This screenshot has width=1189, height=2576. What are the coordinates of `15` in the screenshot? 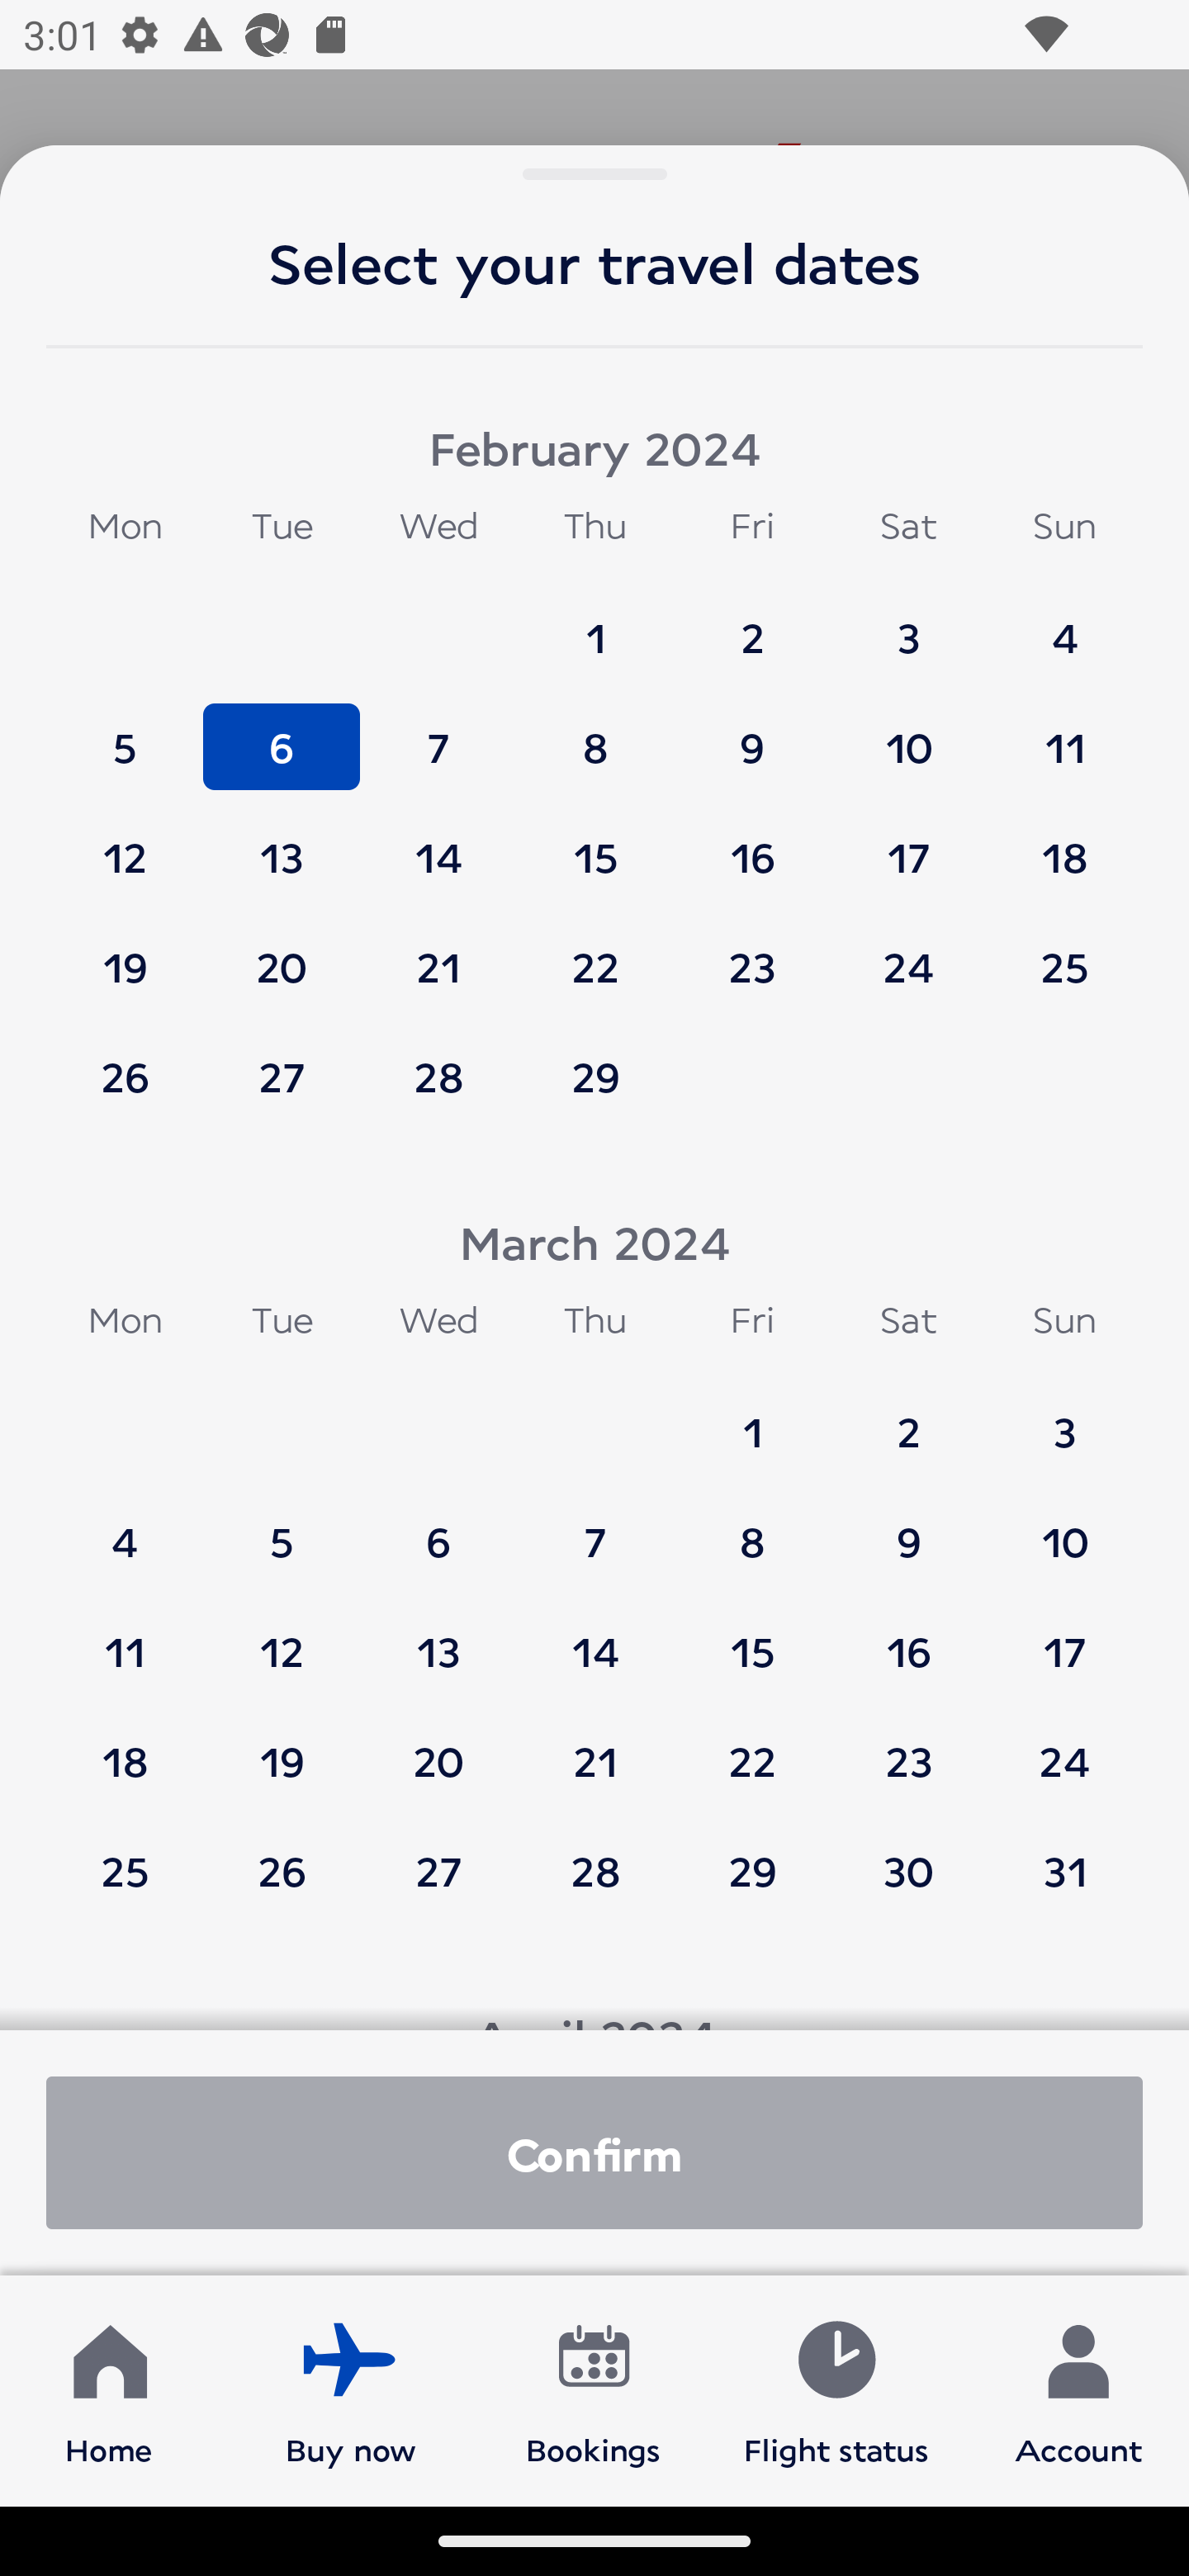 It's located at (752, 1636).